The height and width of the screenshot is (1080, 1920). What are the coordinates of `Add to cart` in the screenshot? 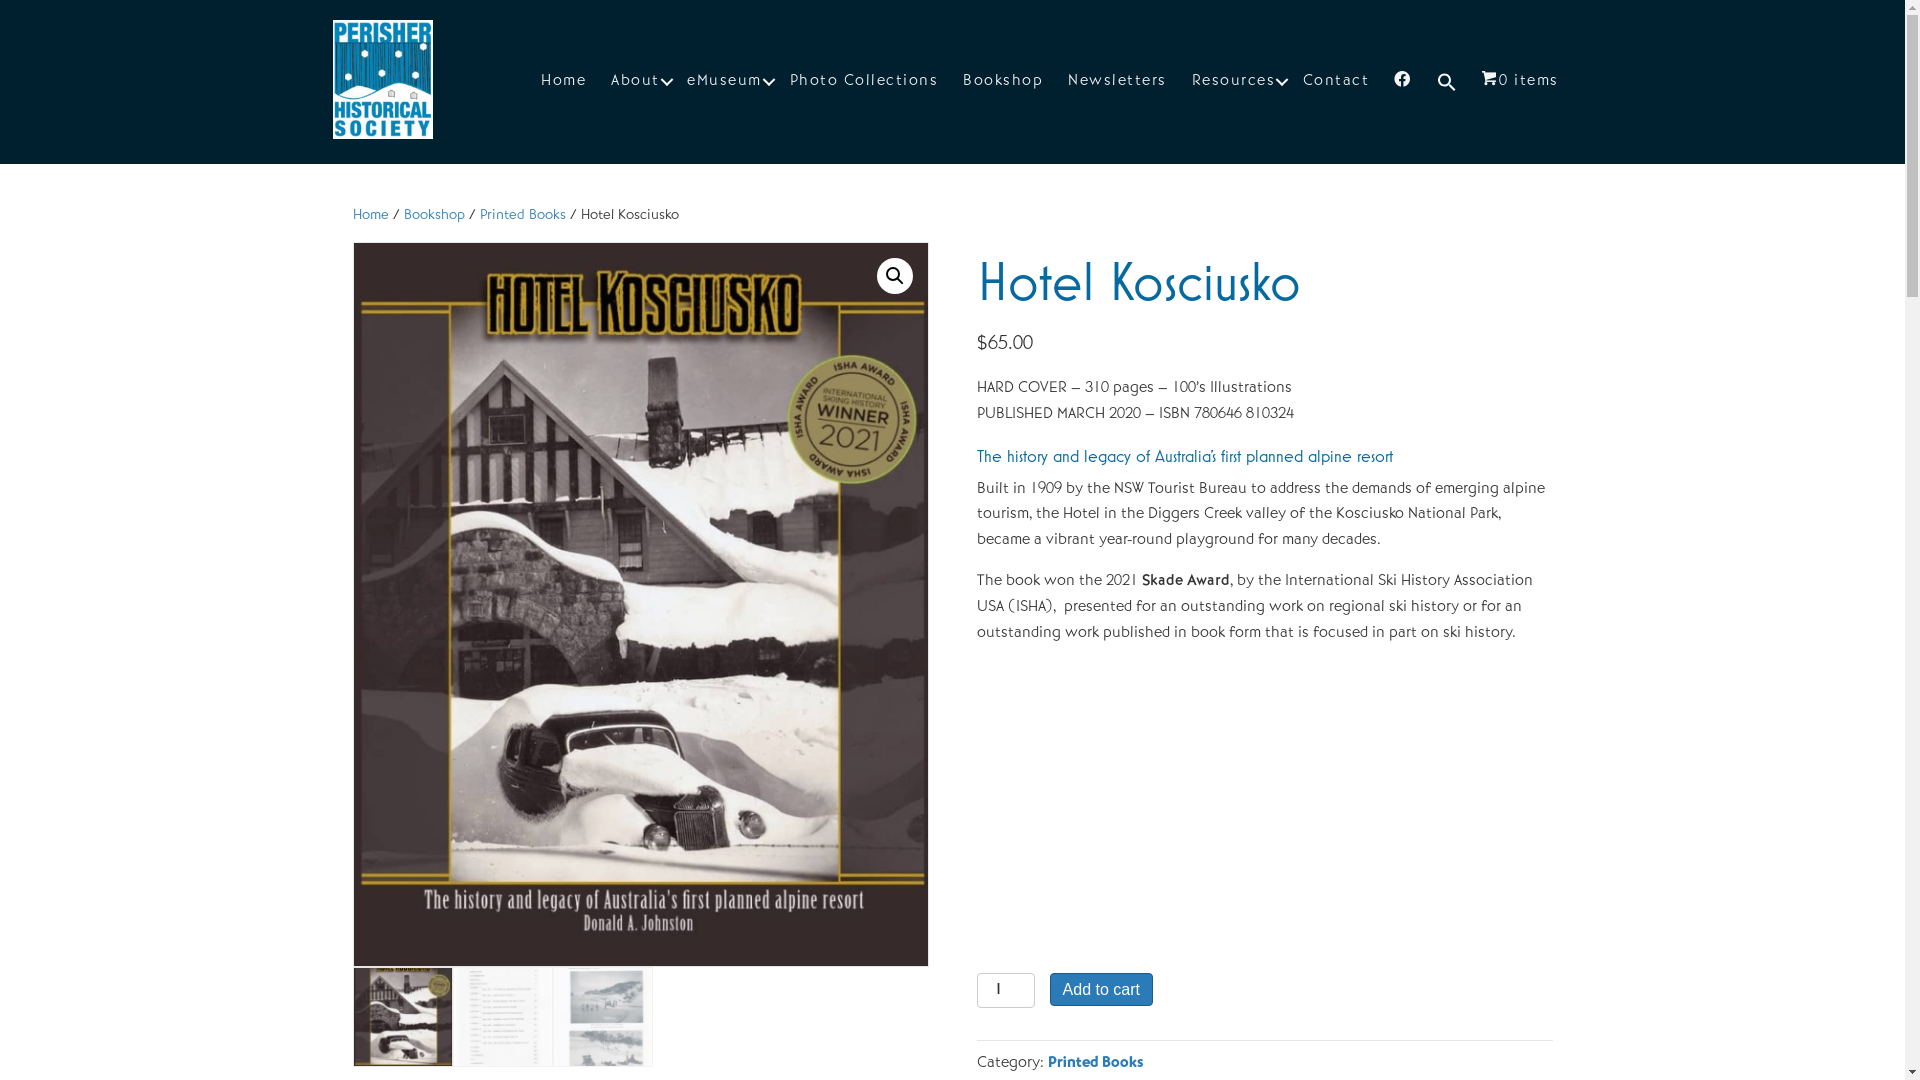 It's located at (1102, 990).